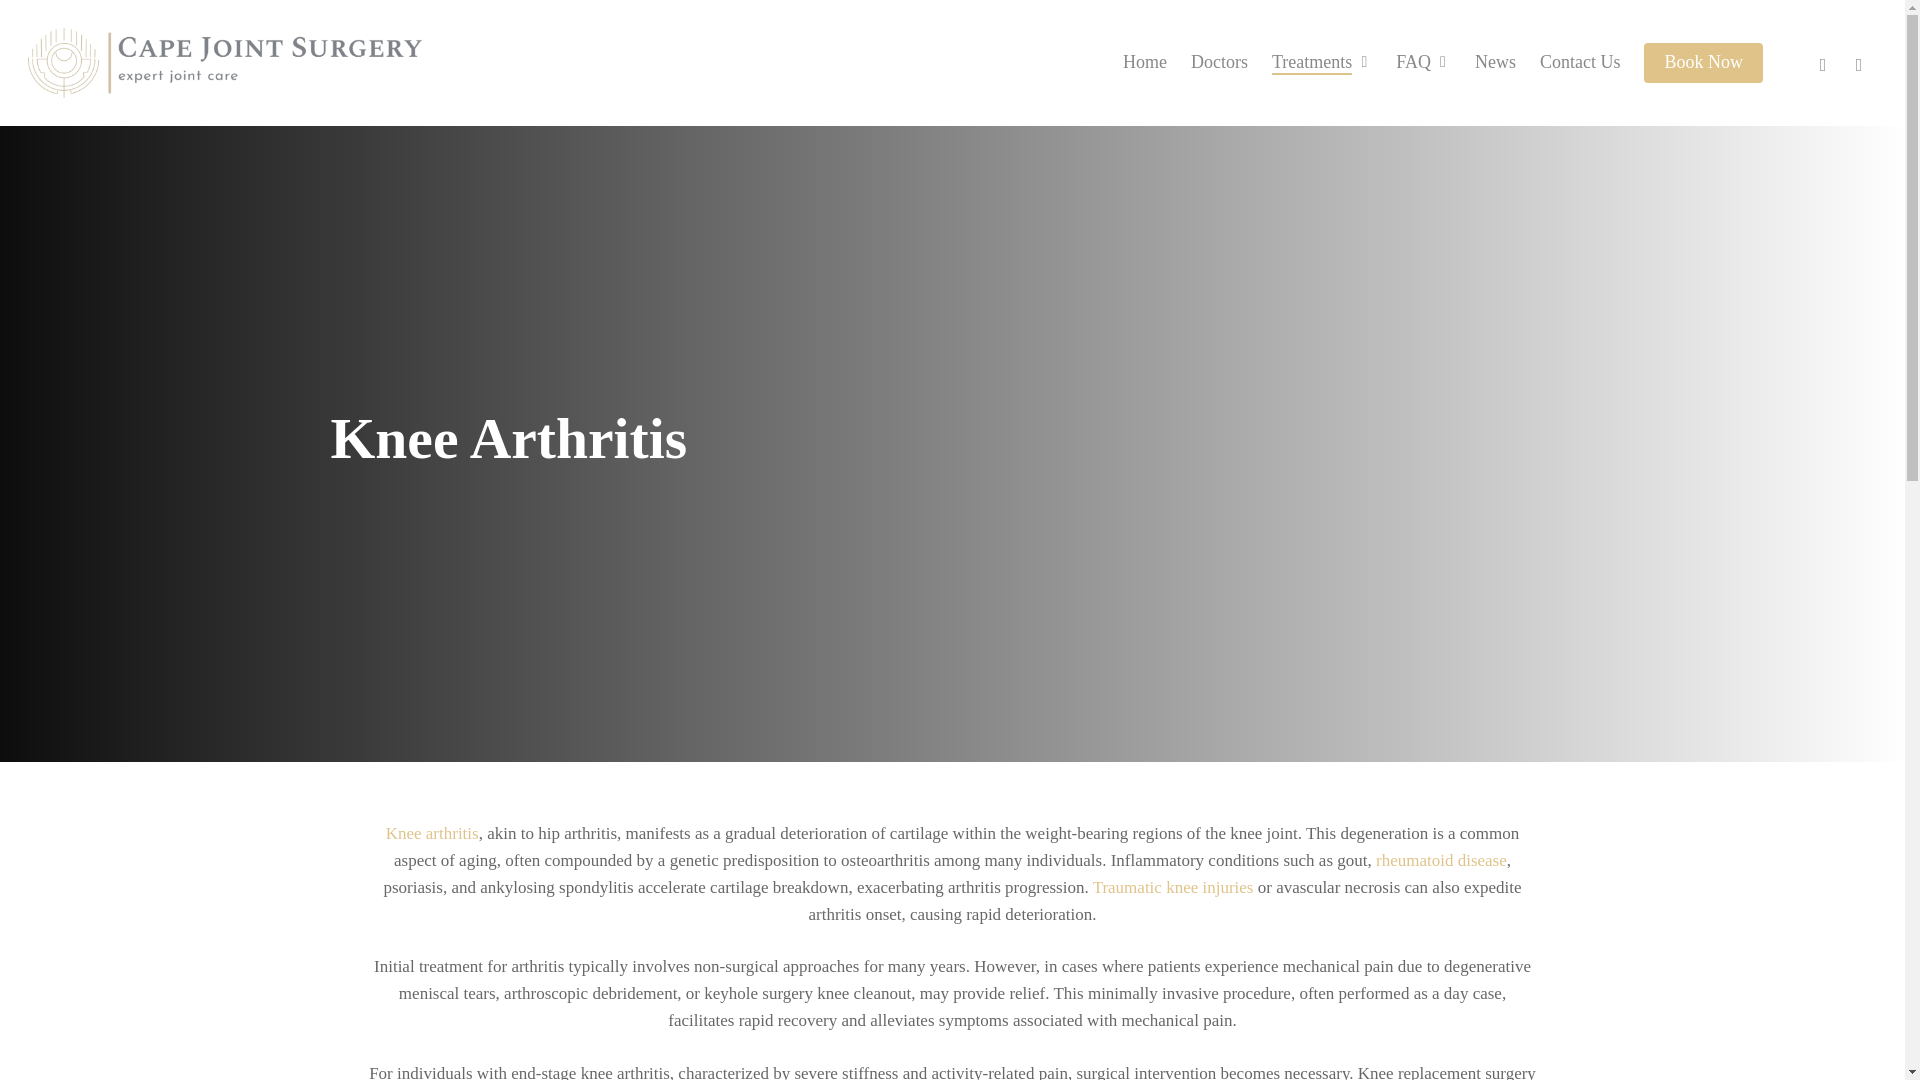 The width and height of the screenshot is (1920, 1080). Describe the element at coordinates (1580, 62) in the screenshot. I see `Contact Us` at that location.